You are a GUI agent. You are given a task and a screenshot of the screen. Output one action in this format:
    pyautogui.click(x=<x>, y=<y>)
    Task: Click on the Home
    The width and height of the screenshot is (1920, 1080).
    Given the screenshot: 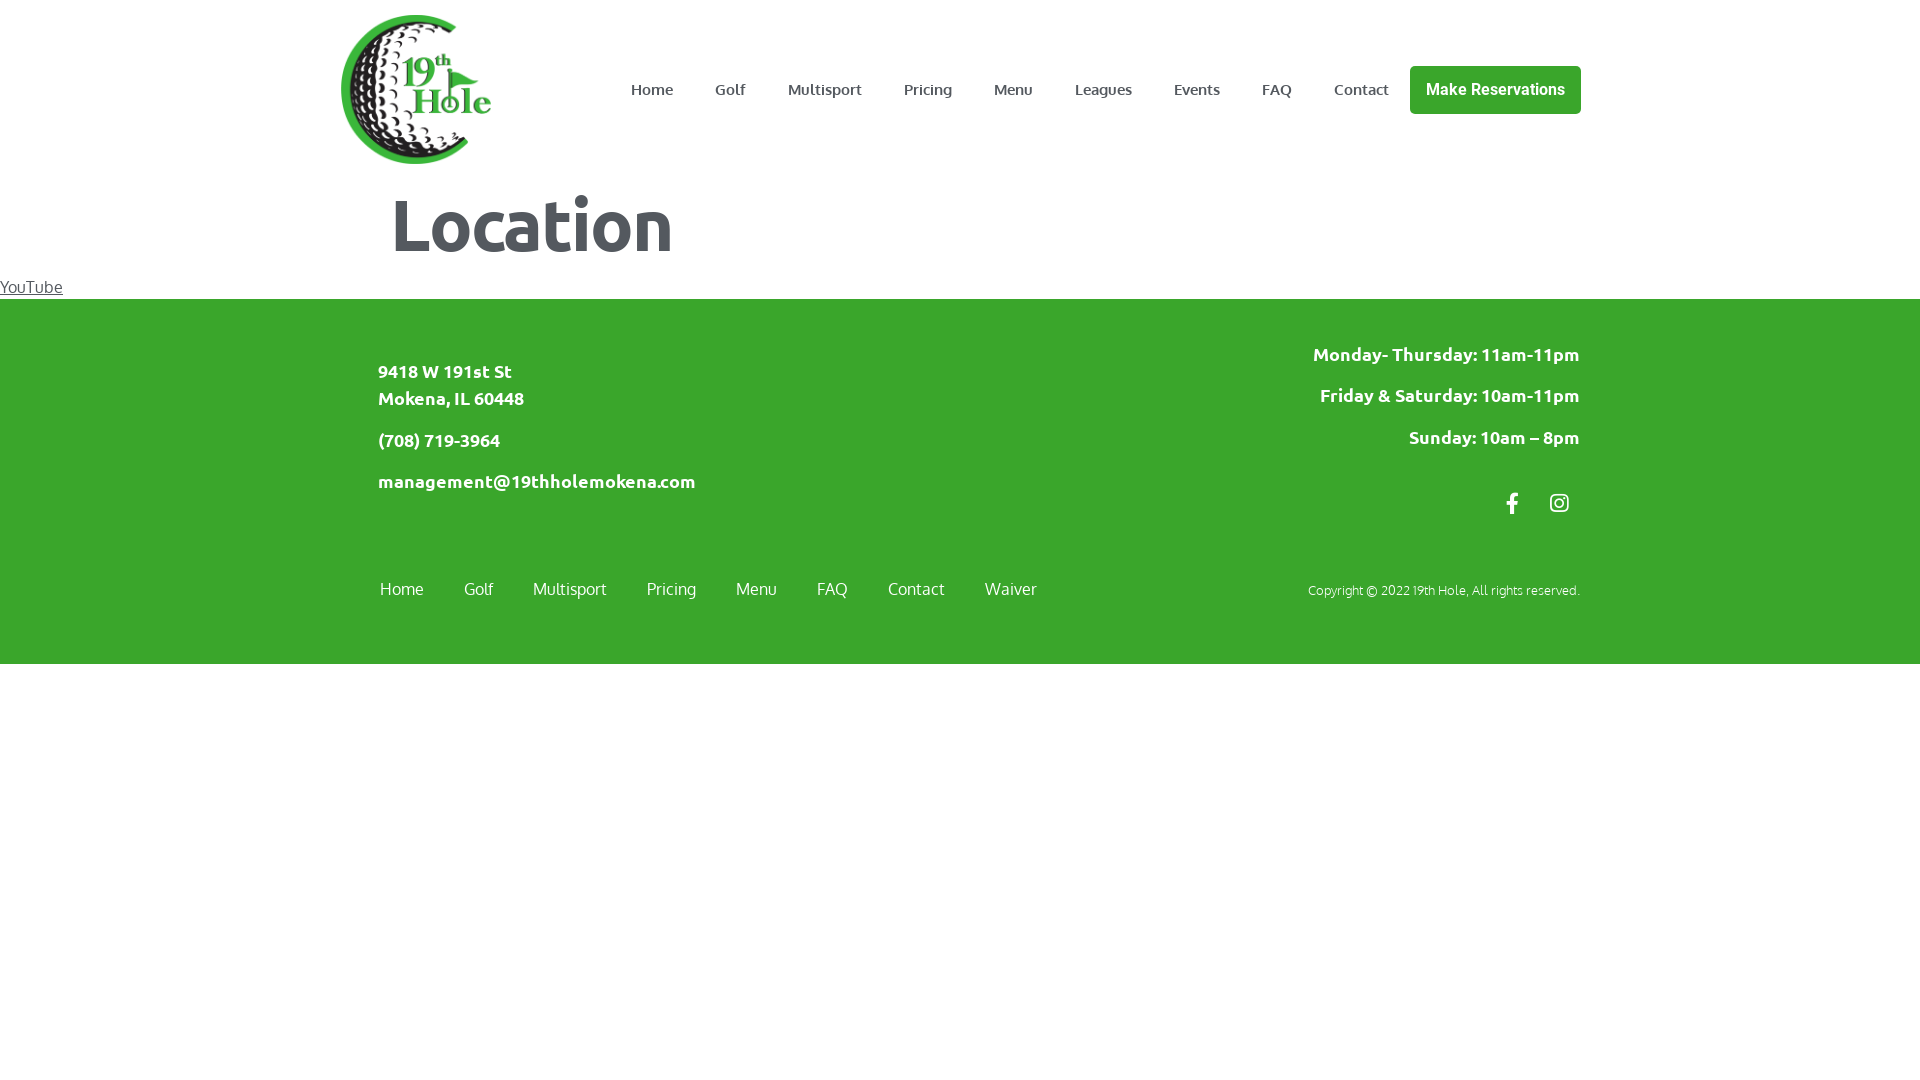 What is the action you would take?
    pyautogui.click(x=402, y=589)
    